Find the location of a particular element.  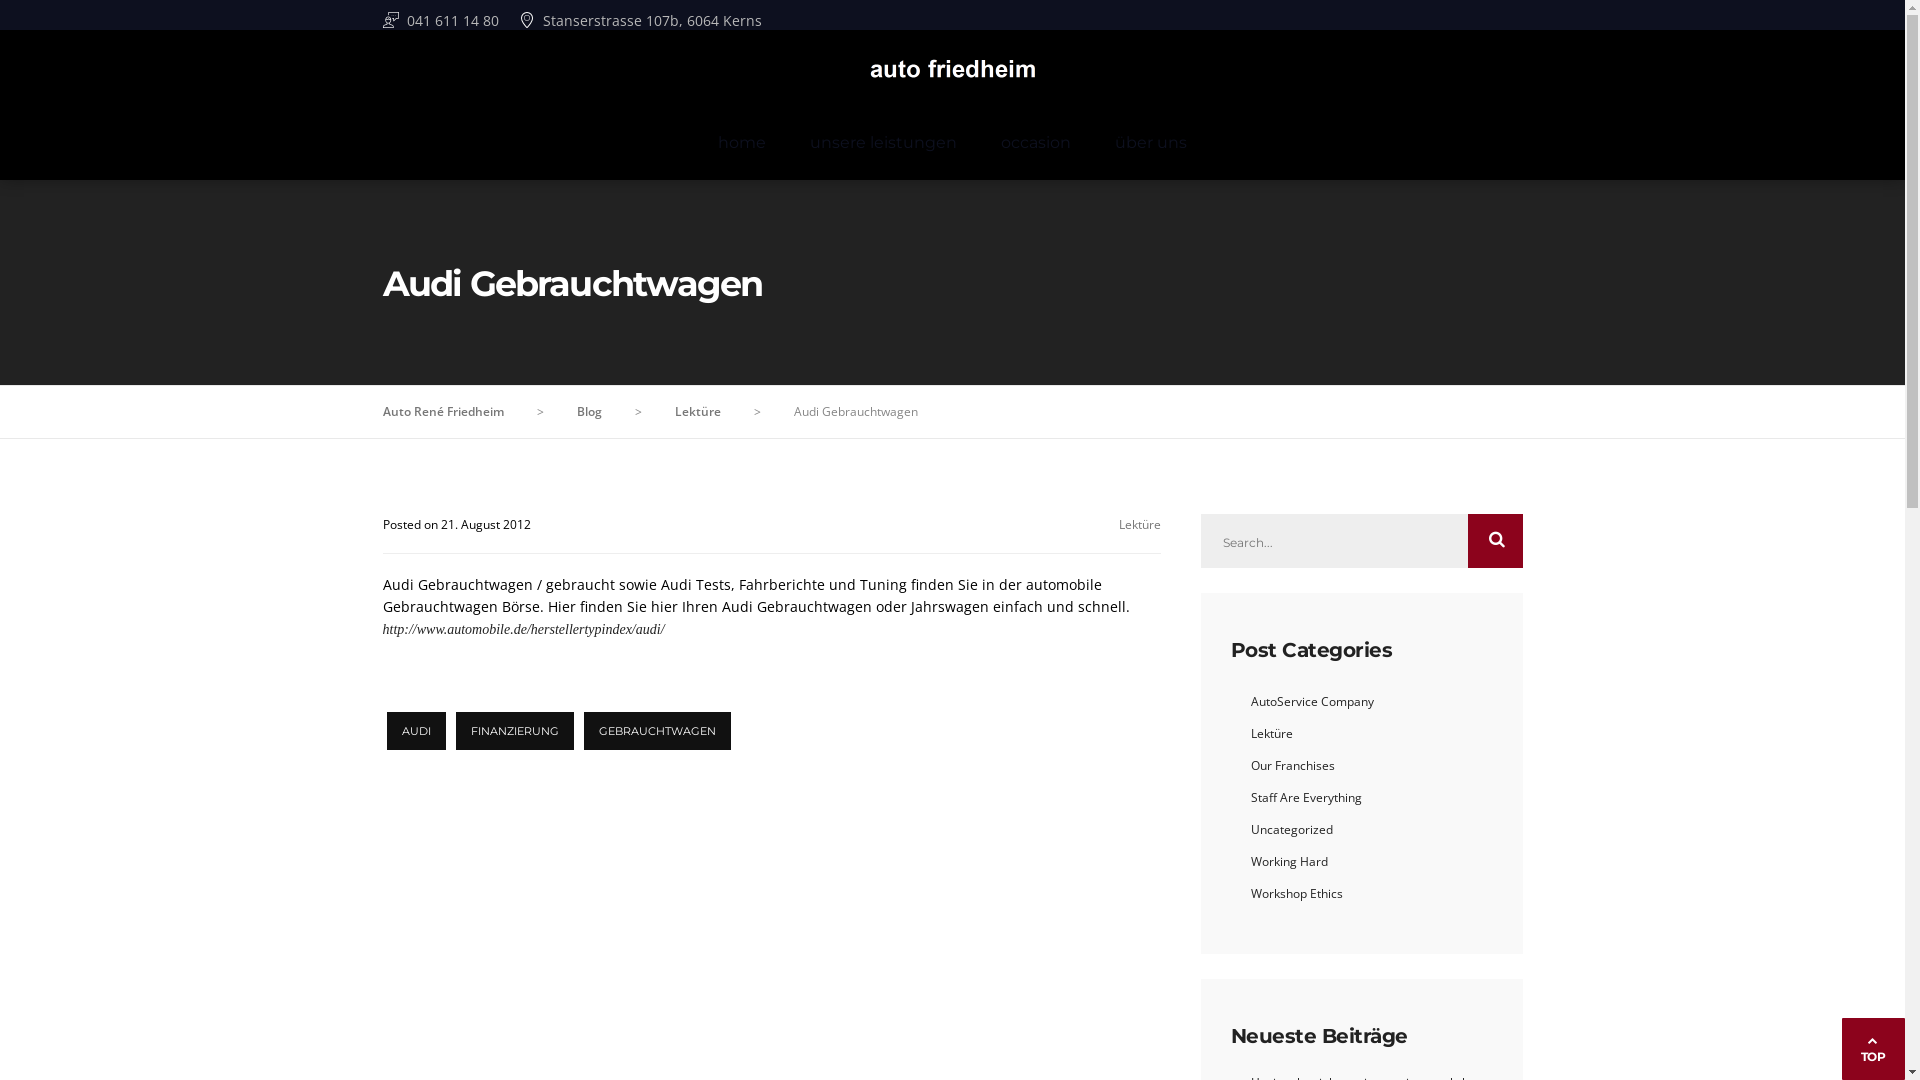

home is located at coordinates (742, 142).